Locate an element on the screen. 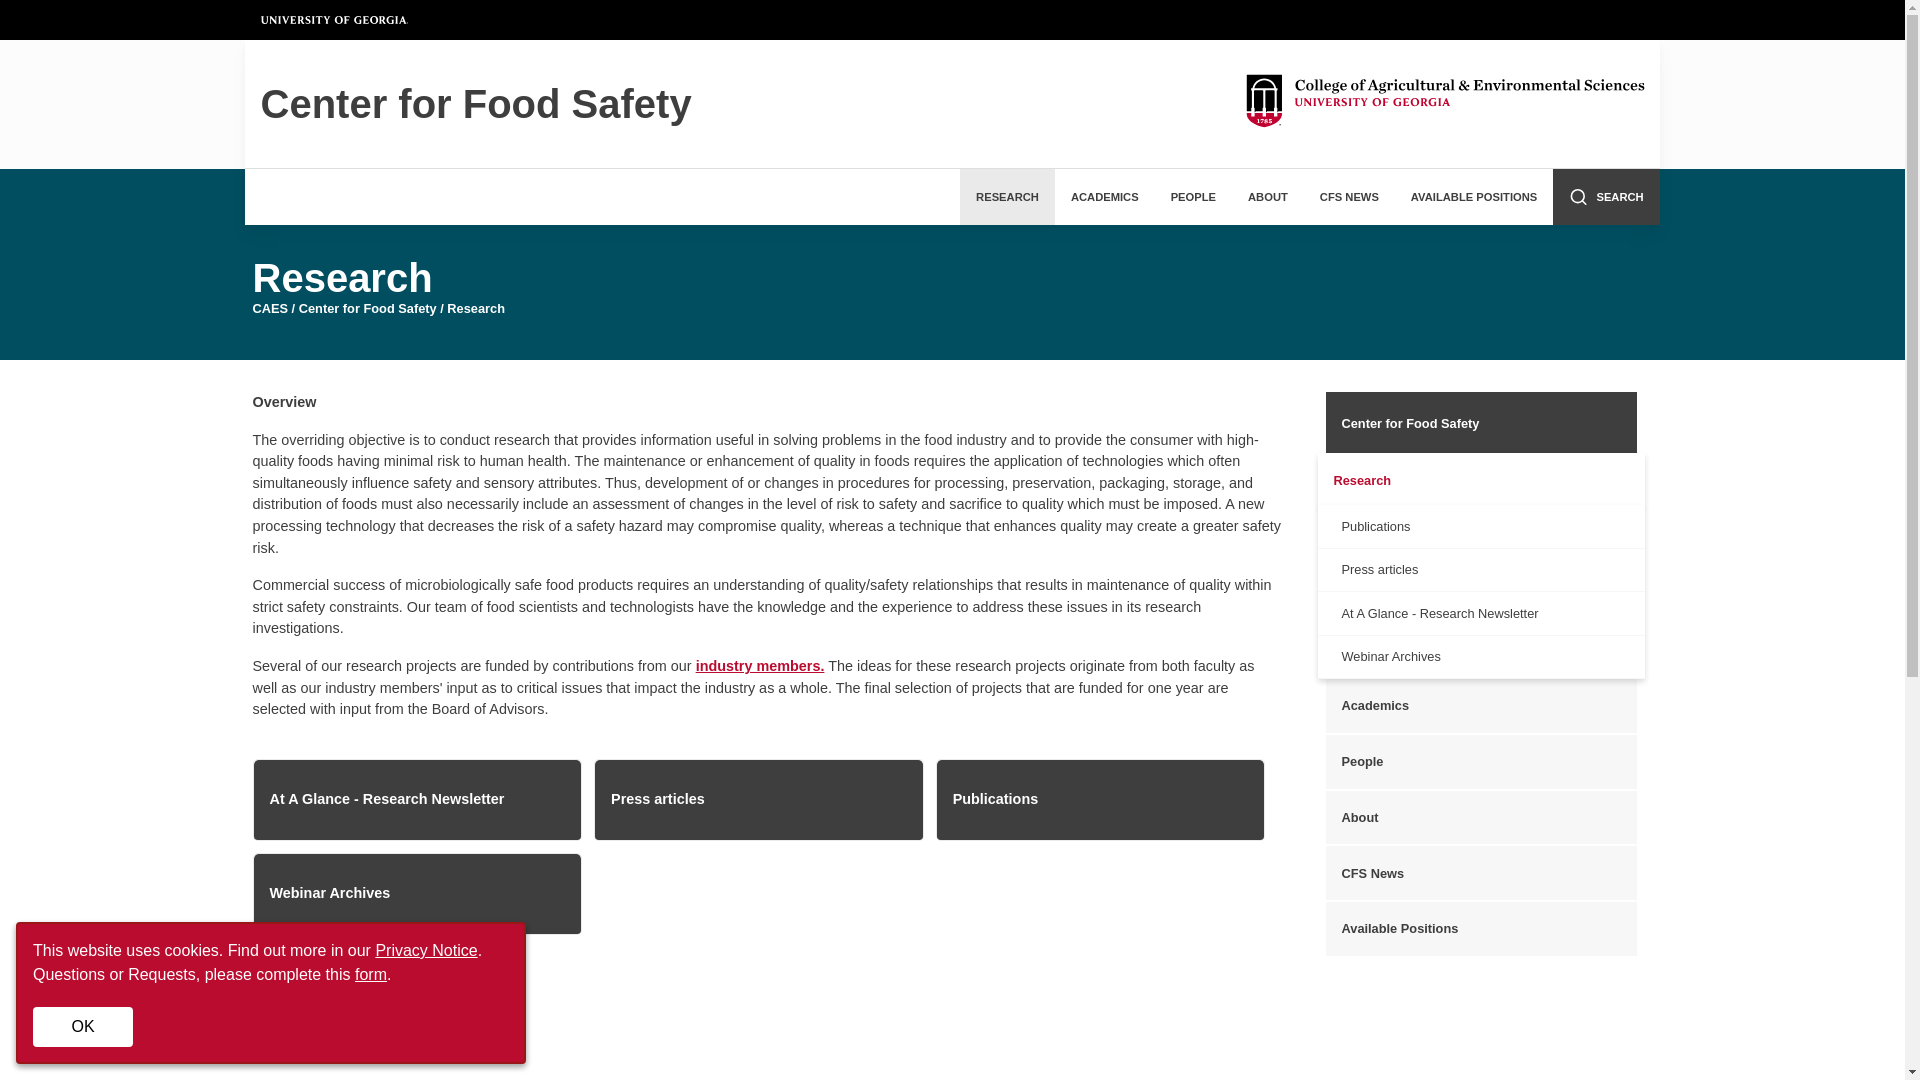  Center for Food Safety is located at coordinates (752, 104).